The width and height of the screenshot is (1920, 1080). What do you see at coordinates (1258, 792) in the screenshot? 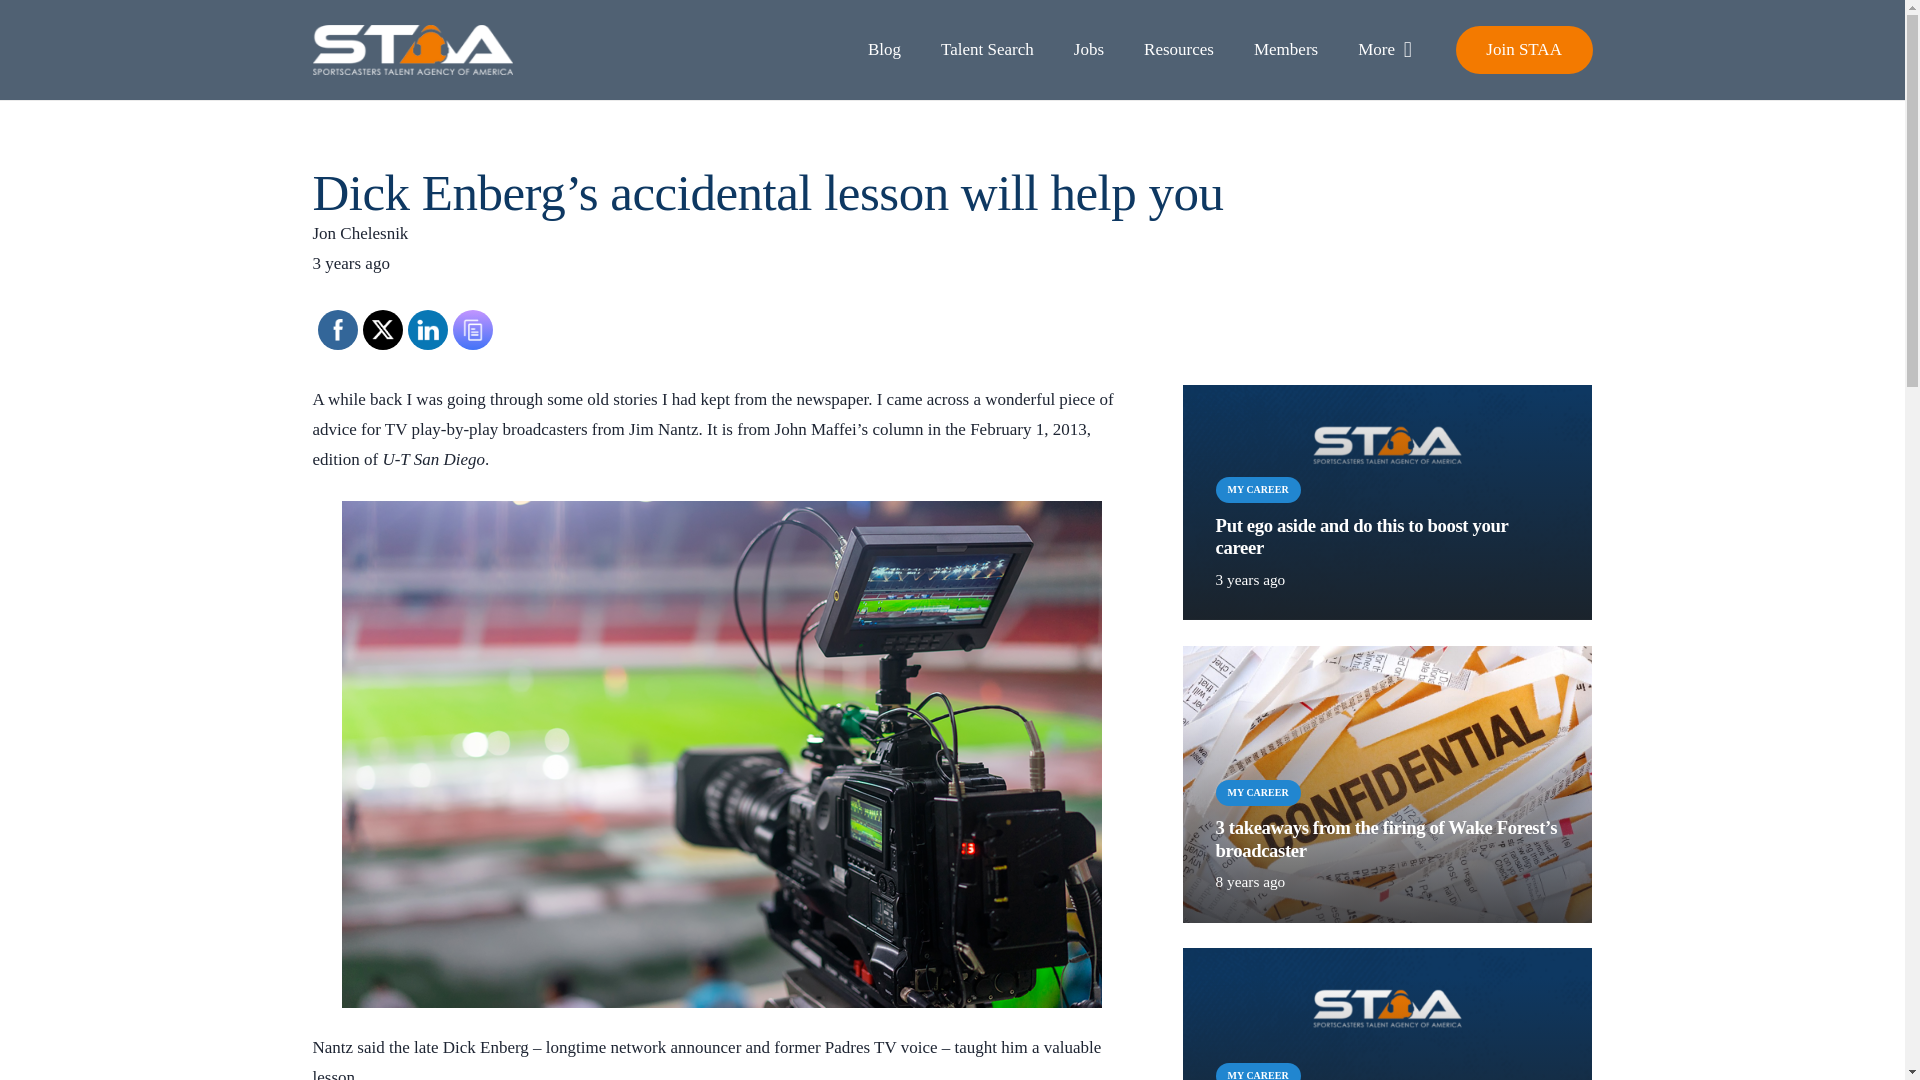
I see `MY CAREER` at bounding box center [1258, 792].